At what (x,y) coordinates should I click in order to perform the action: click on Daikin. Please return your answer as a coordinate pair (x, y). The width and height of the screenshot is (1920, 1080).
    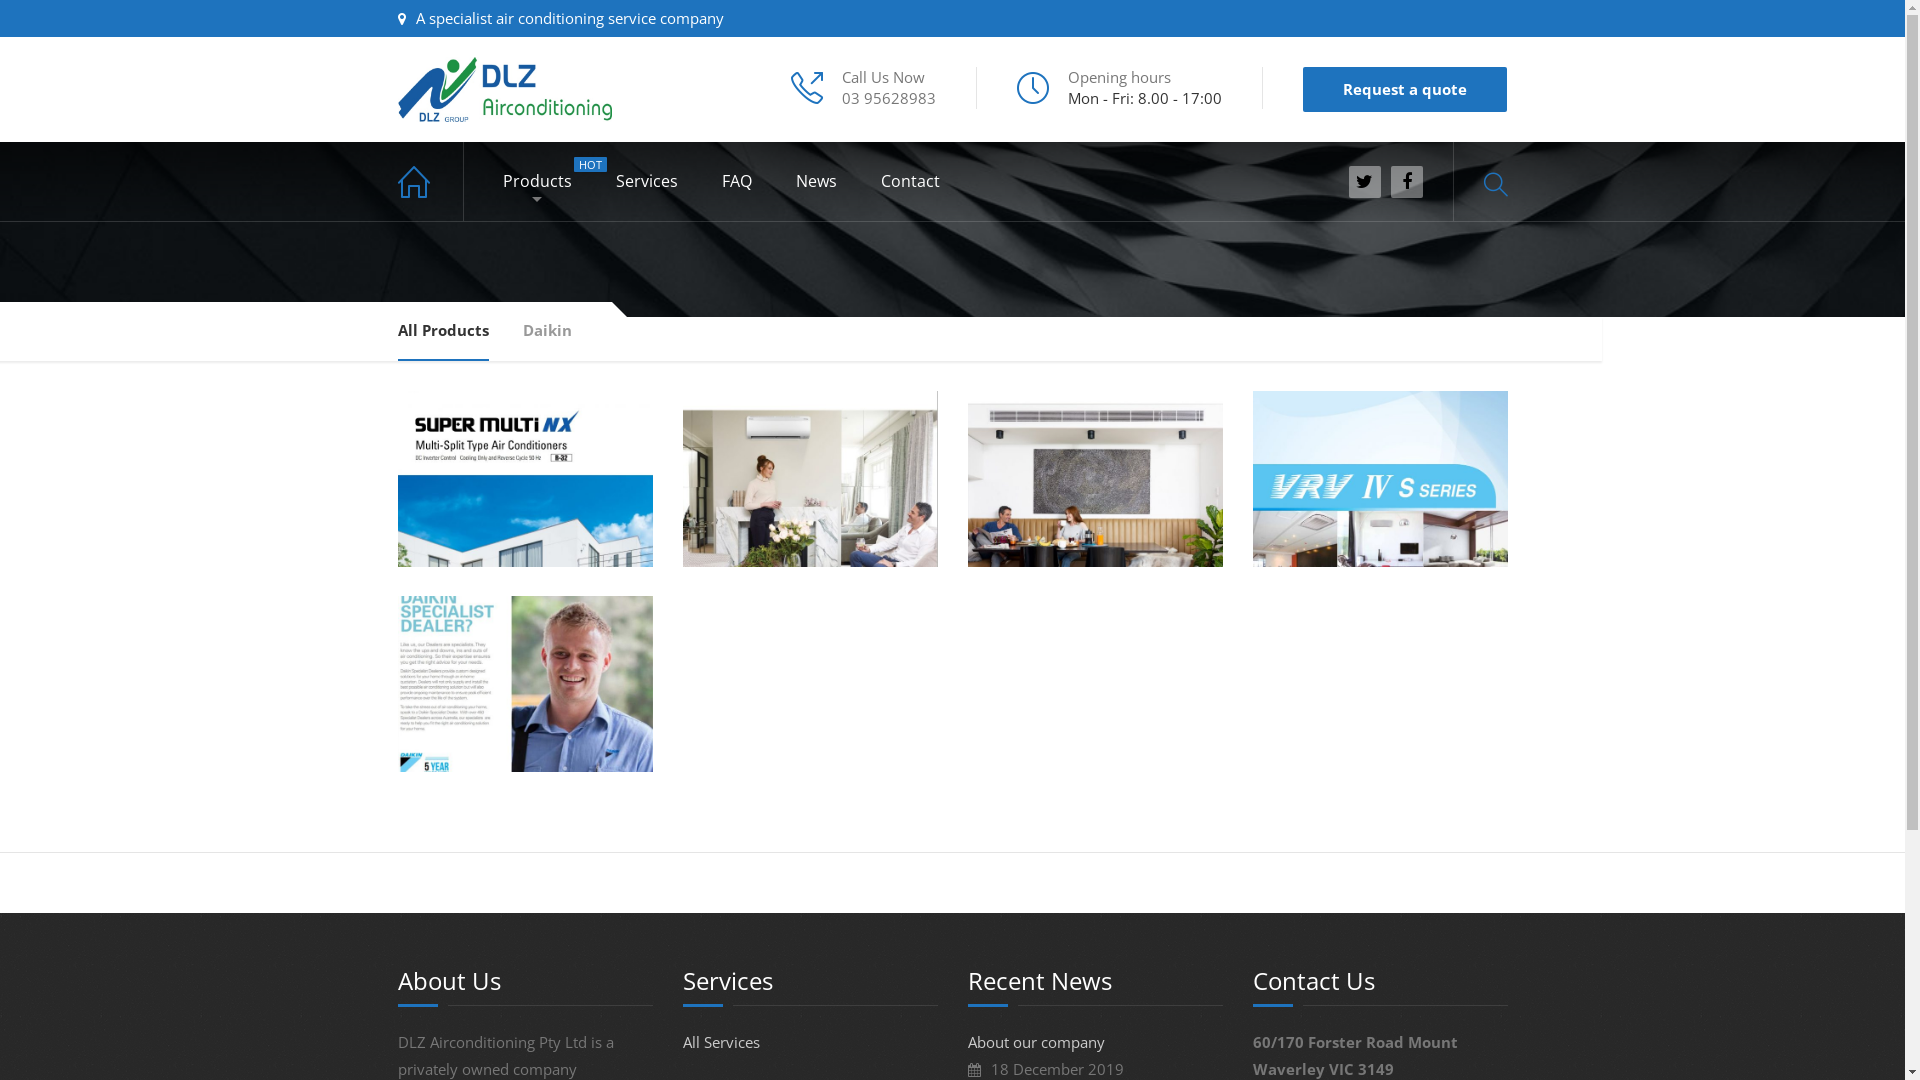
    Looking at the image, I should click on (546, 339).